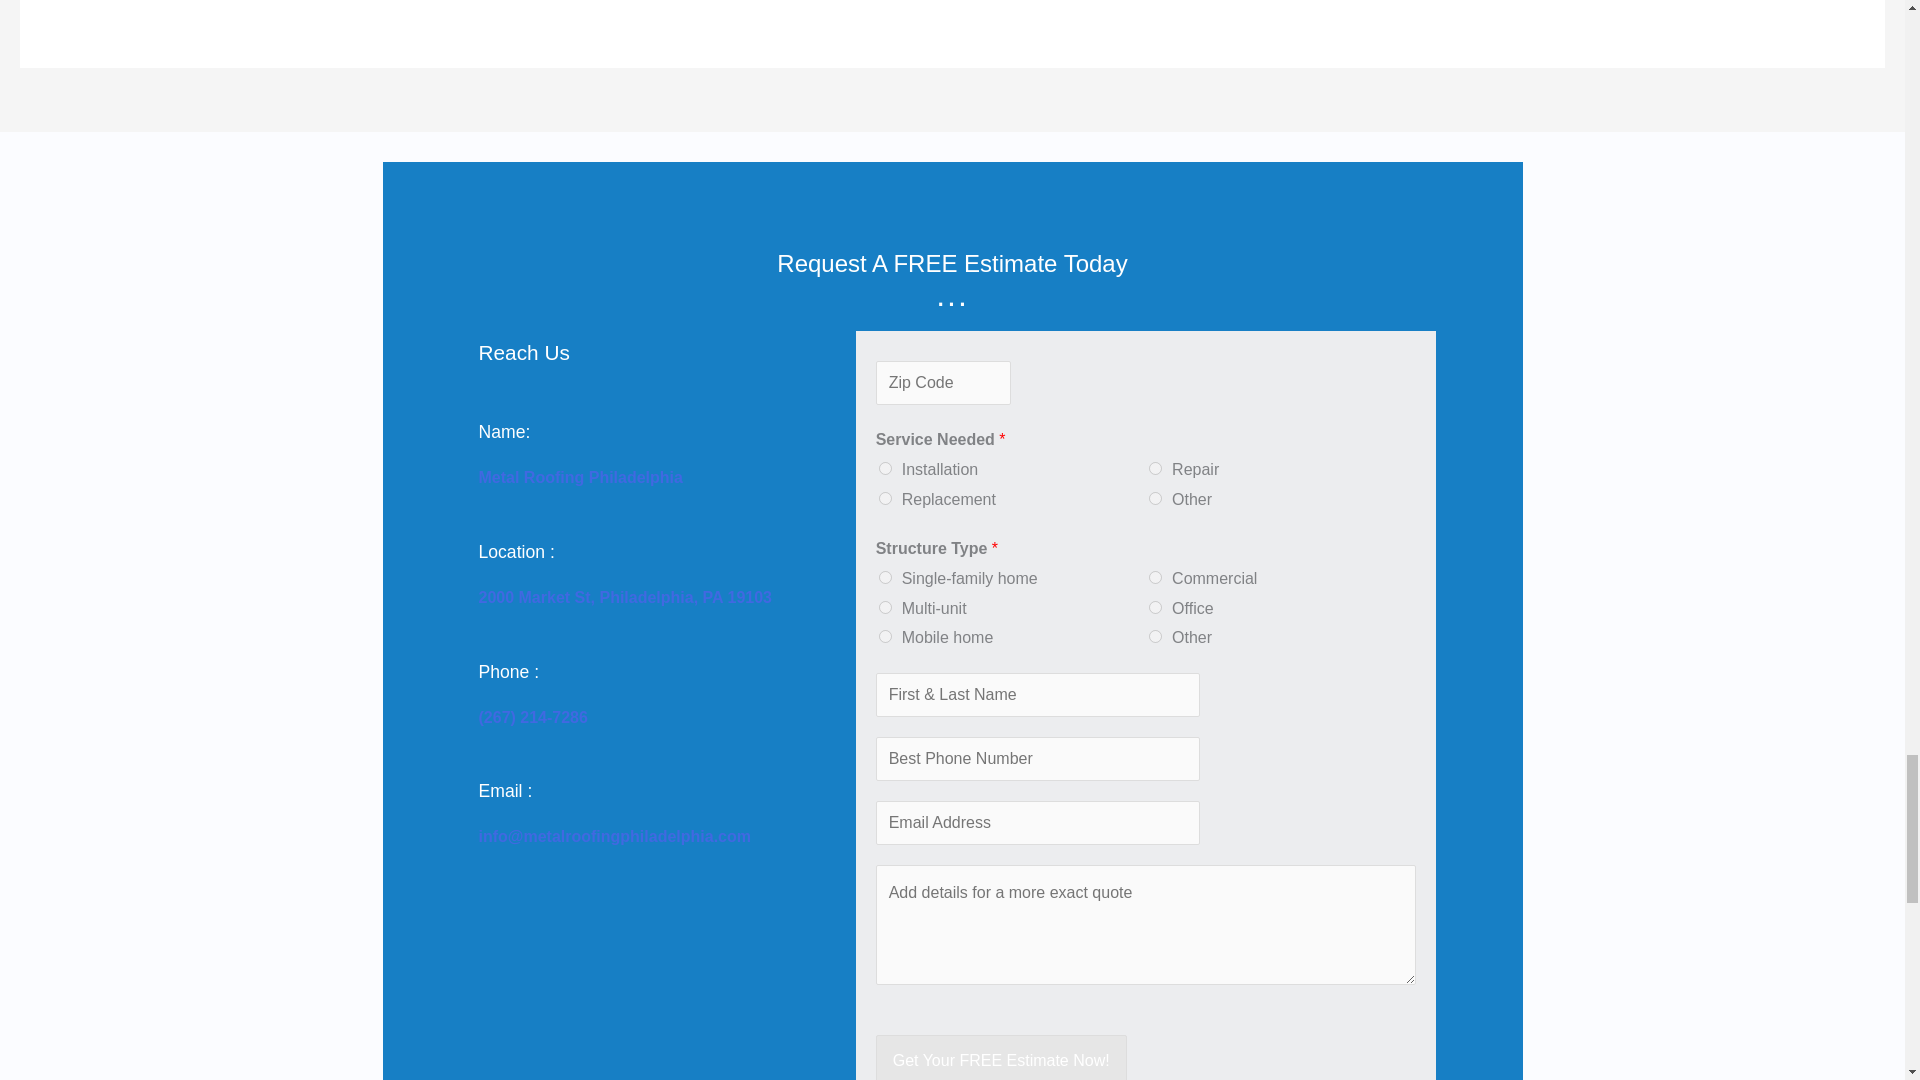  What do you see at coordinates (1154, 578) in the screenshot?
I see `Commercial` at bounding box center [1154, 578].